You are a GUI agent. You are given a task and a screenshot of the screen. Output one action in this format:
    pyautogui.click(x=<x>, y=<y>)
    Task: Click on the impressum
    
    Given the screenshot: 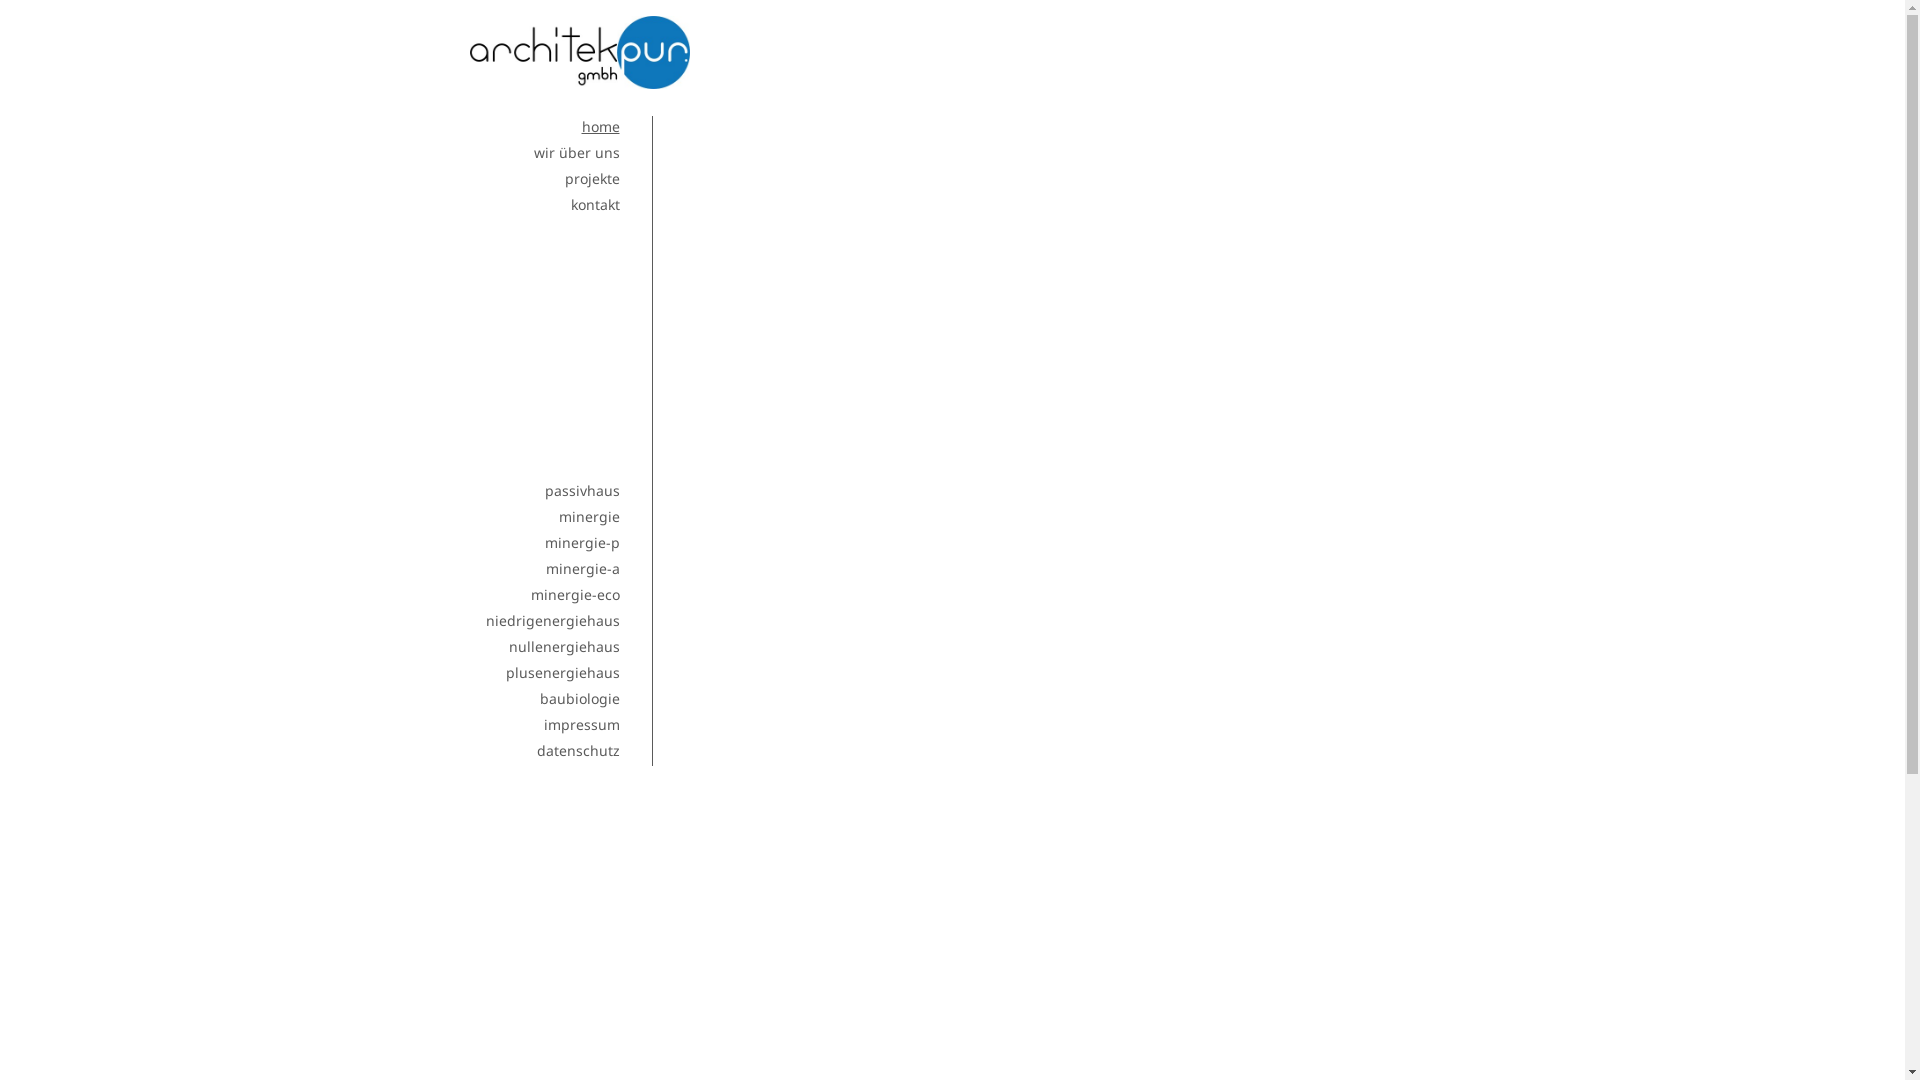 What is the action you would take?
    pyautogui.click(x=582, y=724)
    